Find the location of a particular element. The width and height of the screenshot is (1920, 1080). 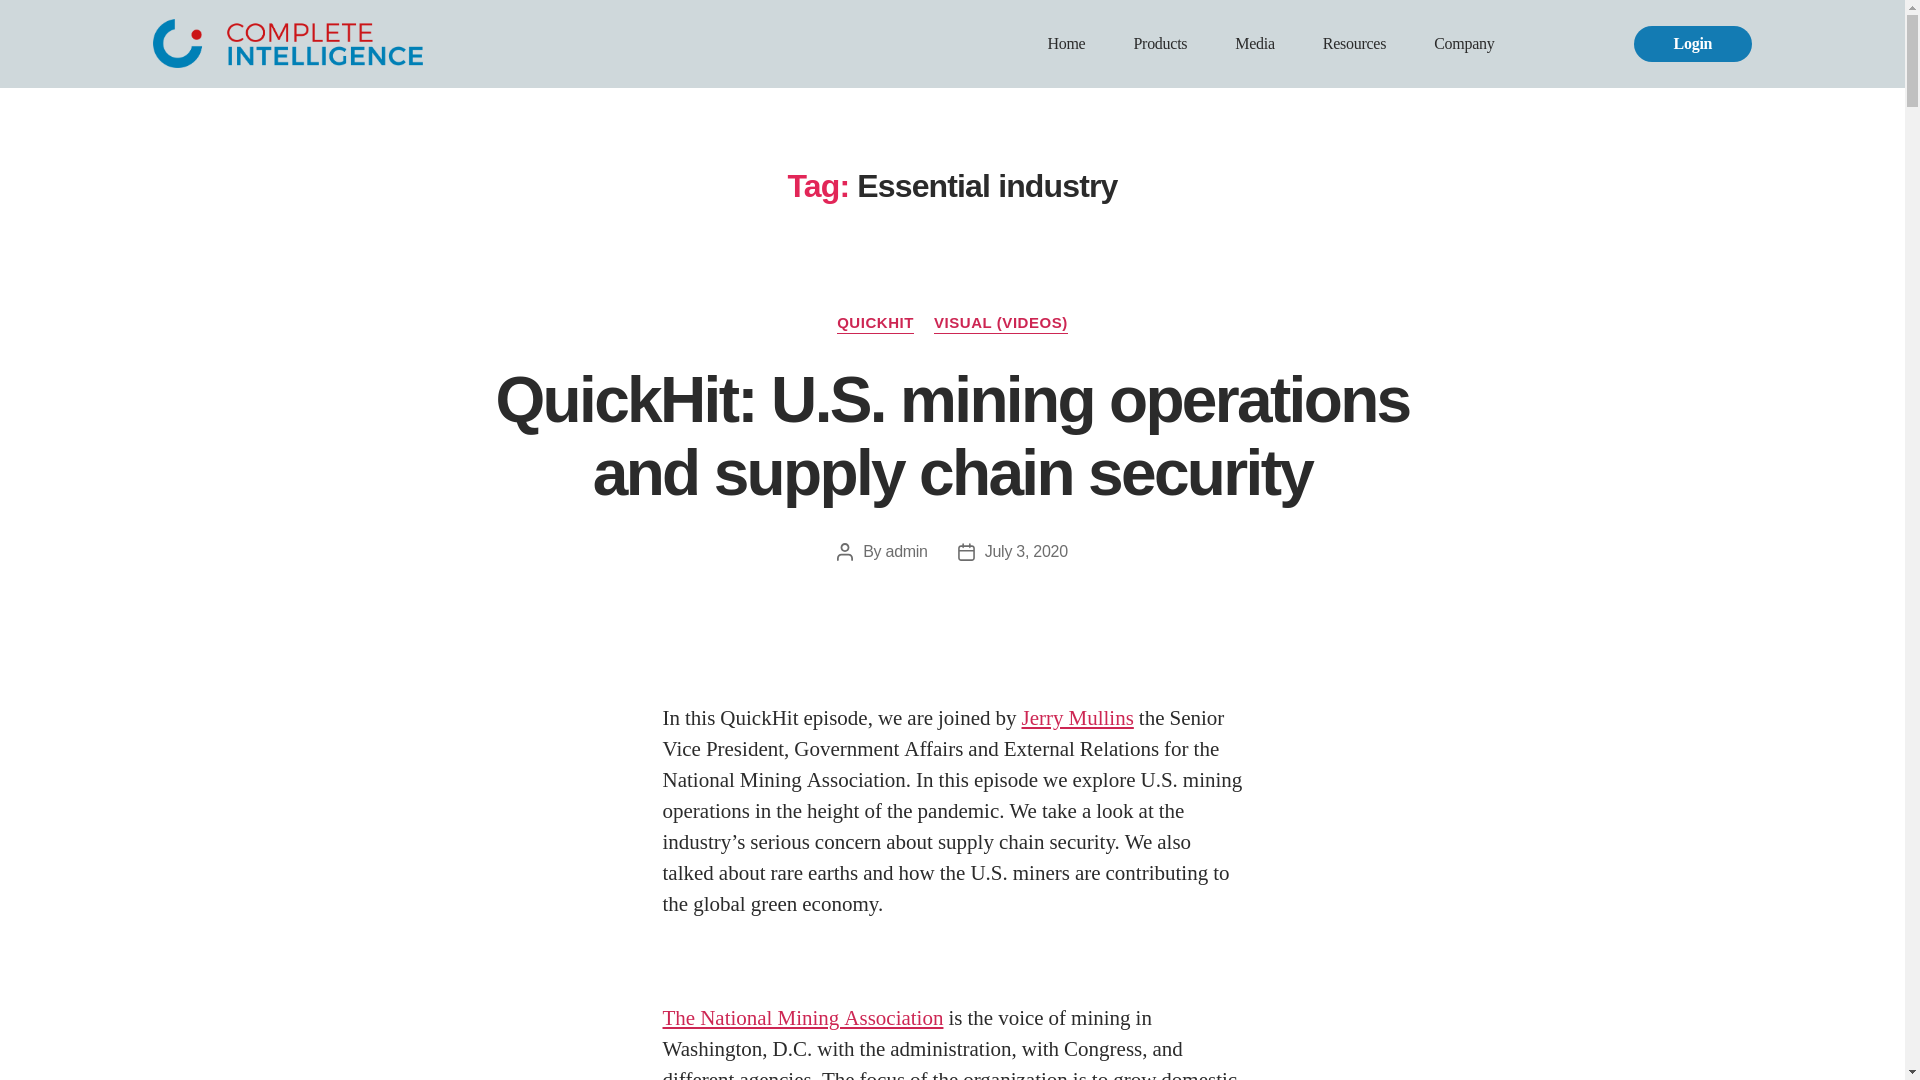

Products is located at coordinates (1160, 44).